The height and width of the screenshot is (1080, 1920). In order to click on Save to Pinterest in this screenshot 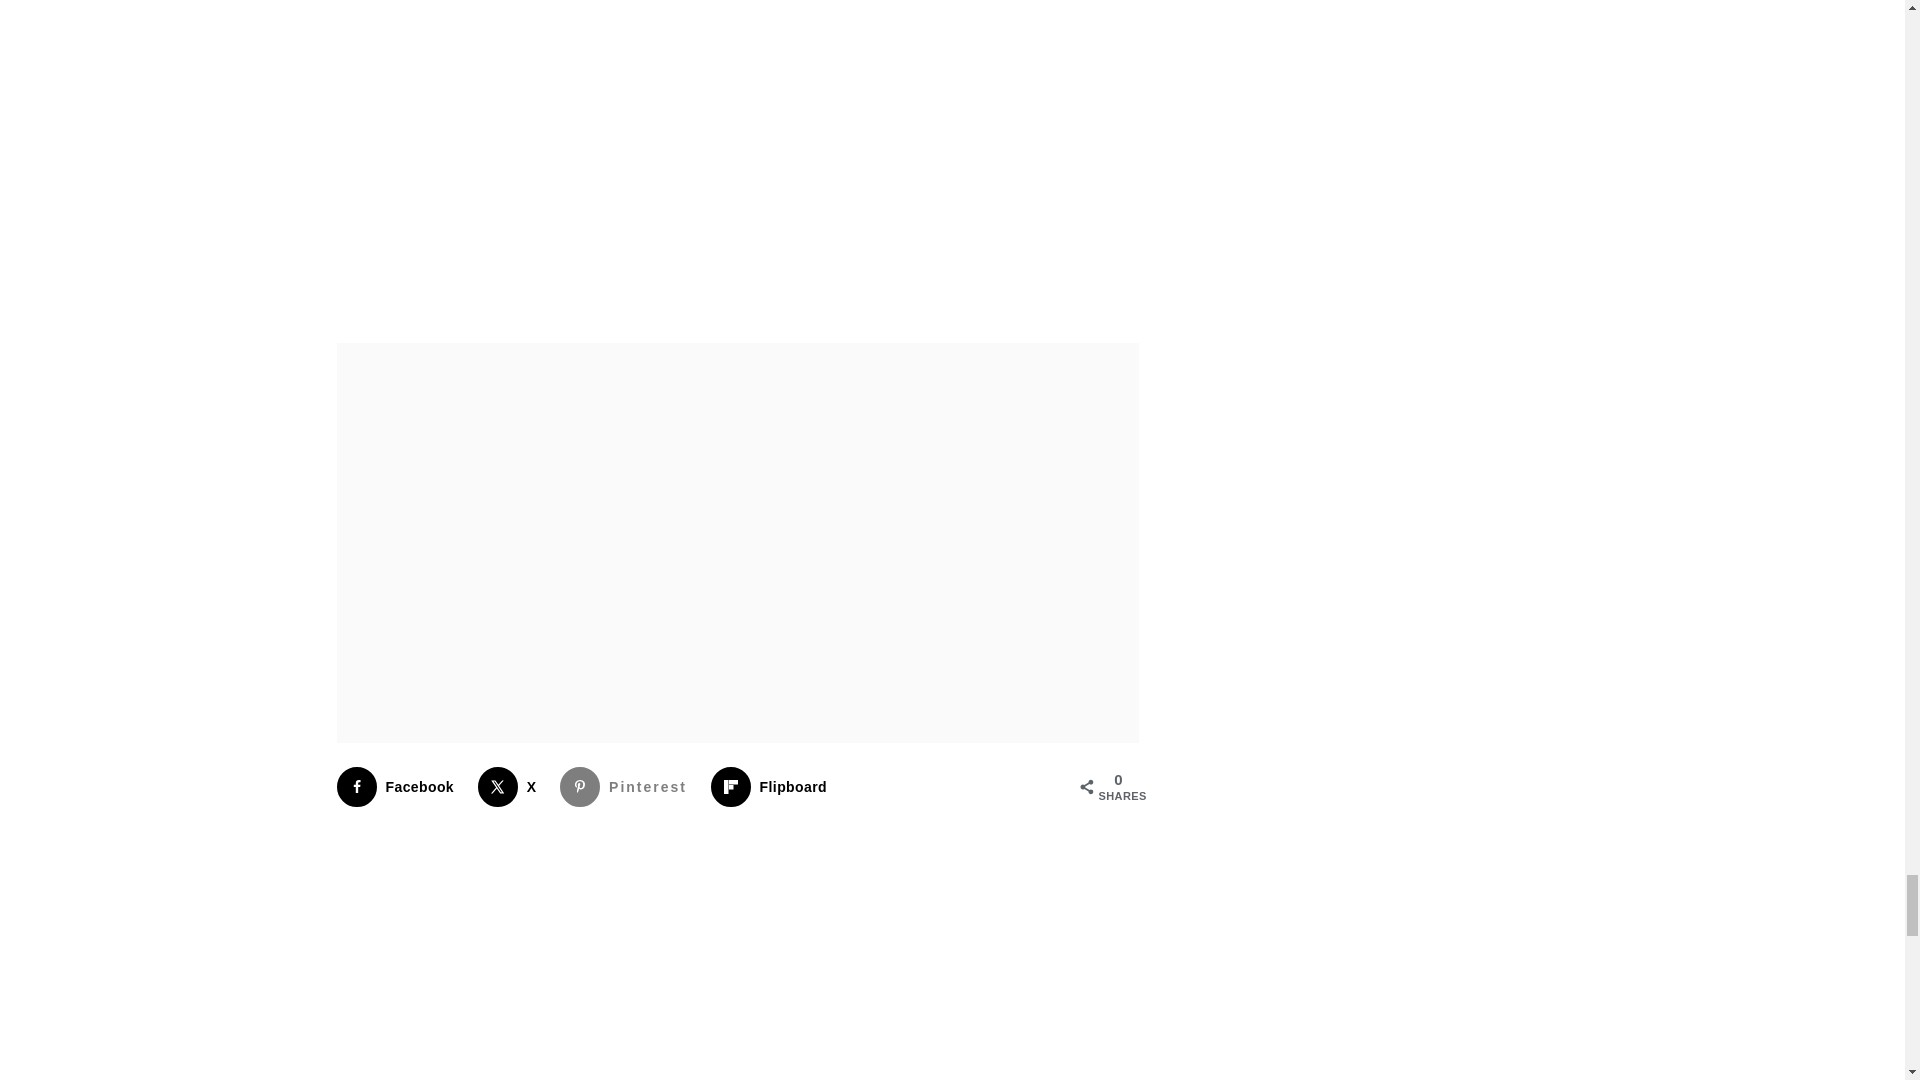, I will do `click(628, 786)`.